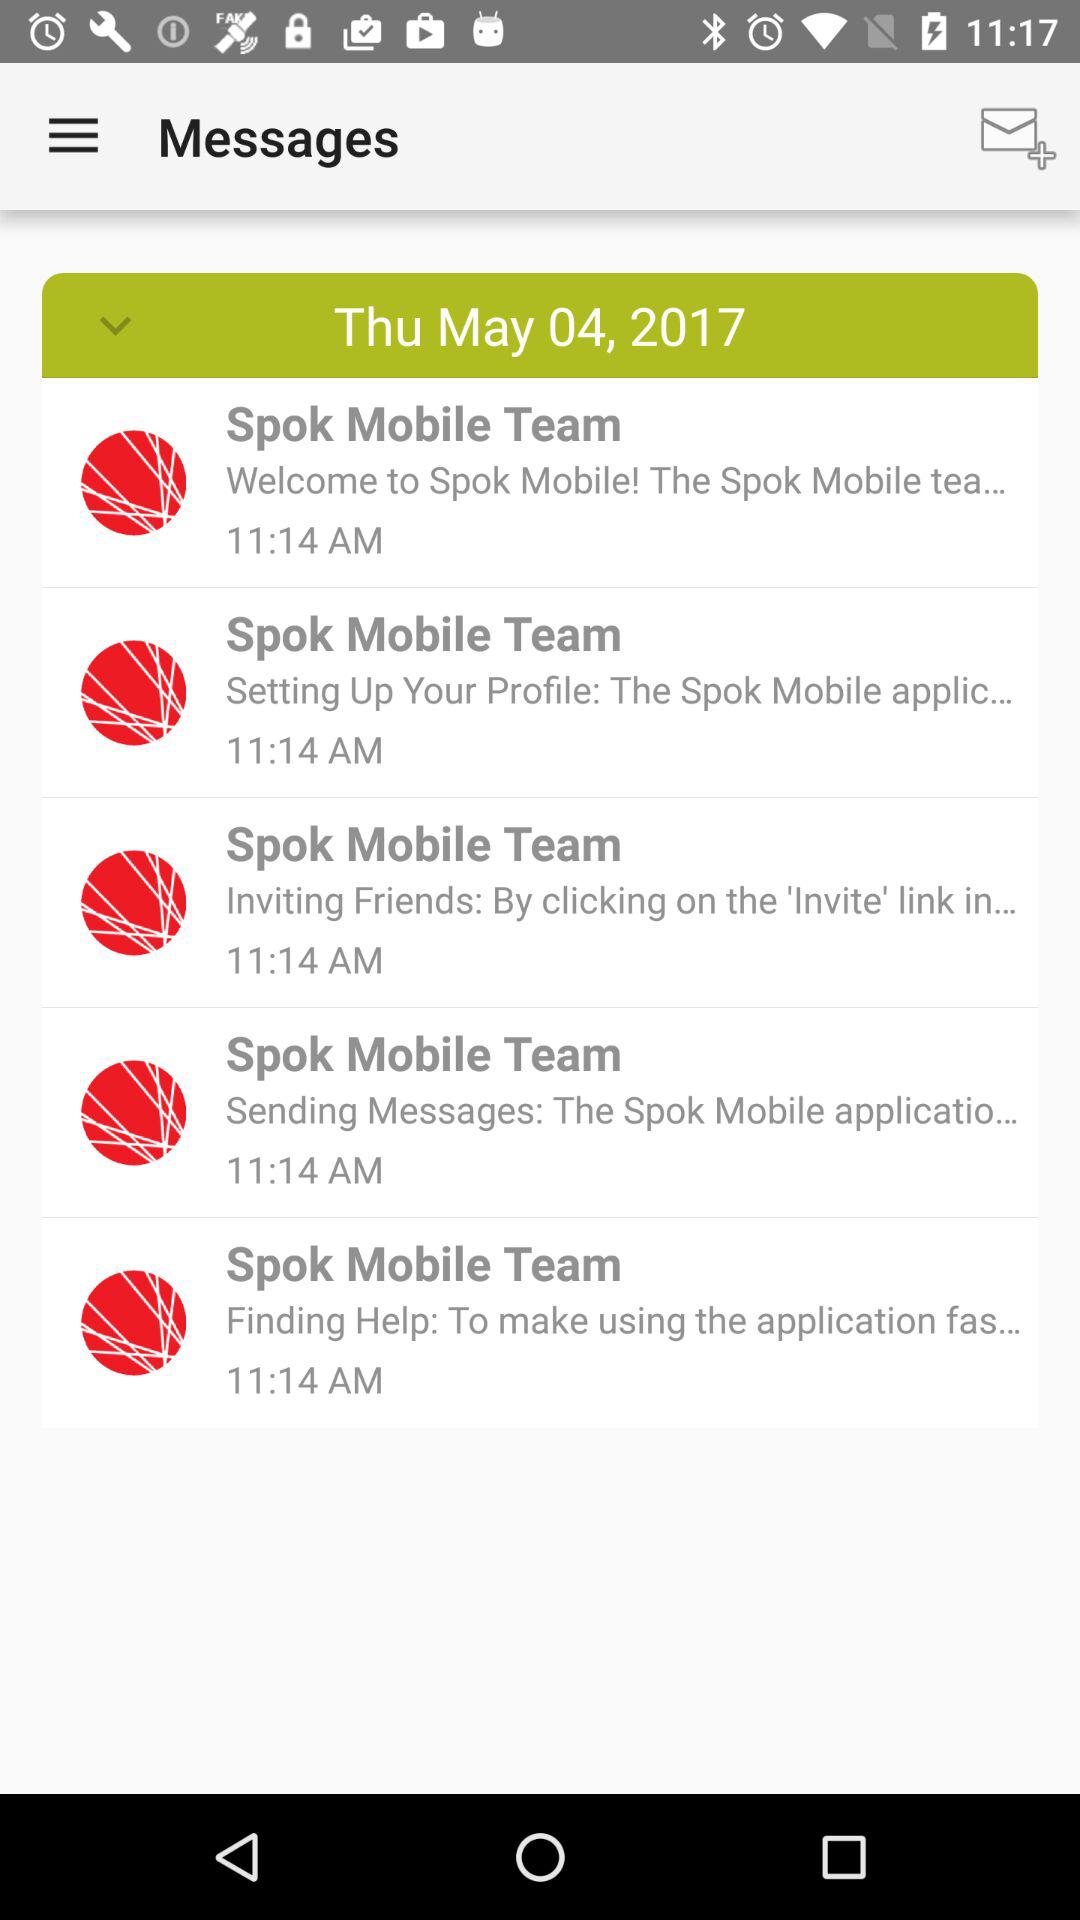  What do you see at coordinates (624, 1108) in the screenshot?
I see `click the item above 11:14 am icon` at bounding box center [624, 1108].